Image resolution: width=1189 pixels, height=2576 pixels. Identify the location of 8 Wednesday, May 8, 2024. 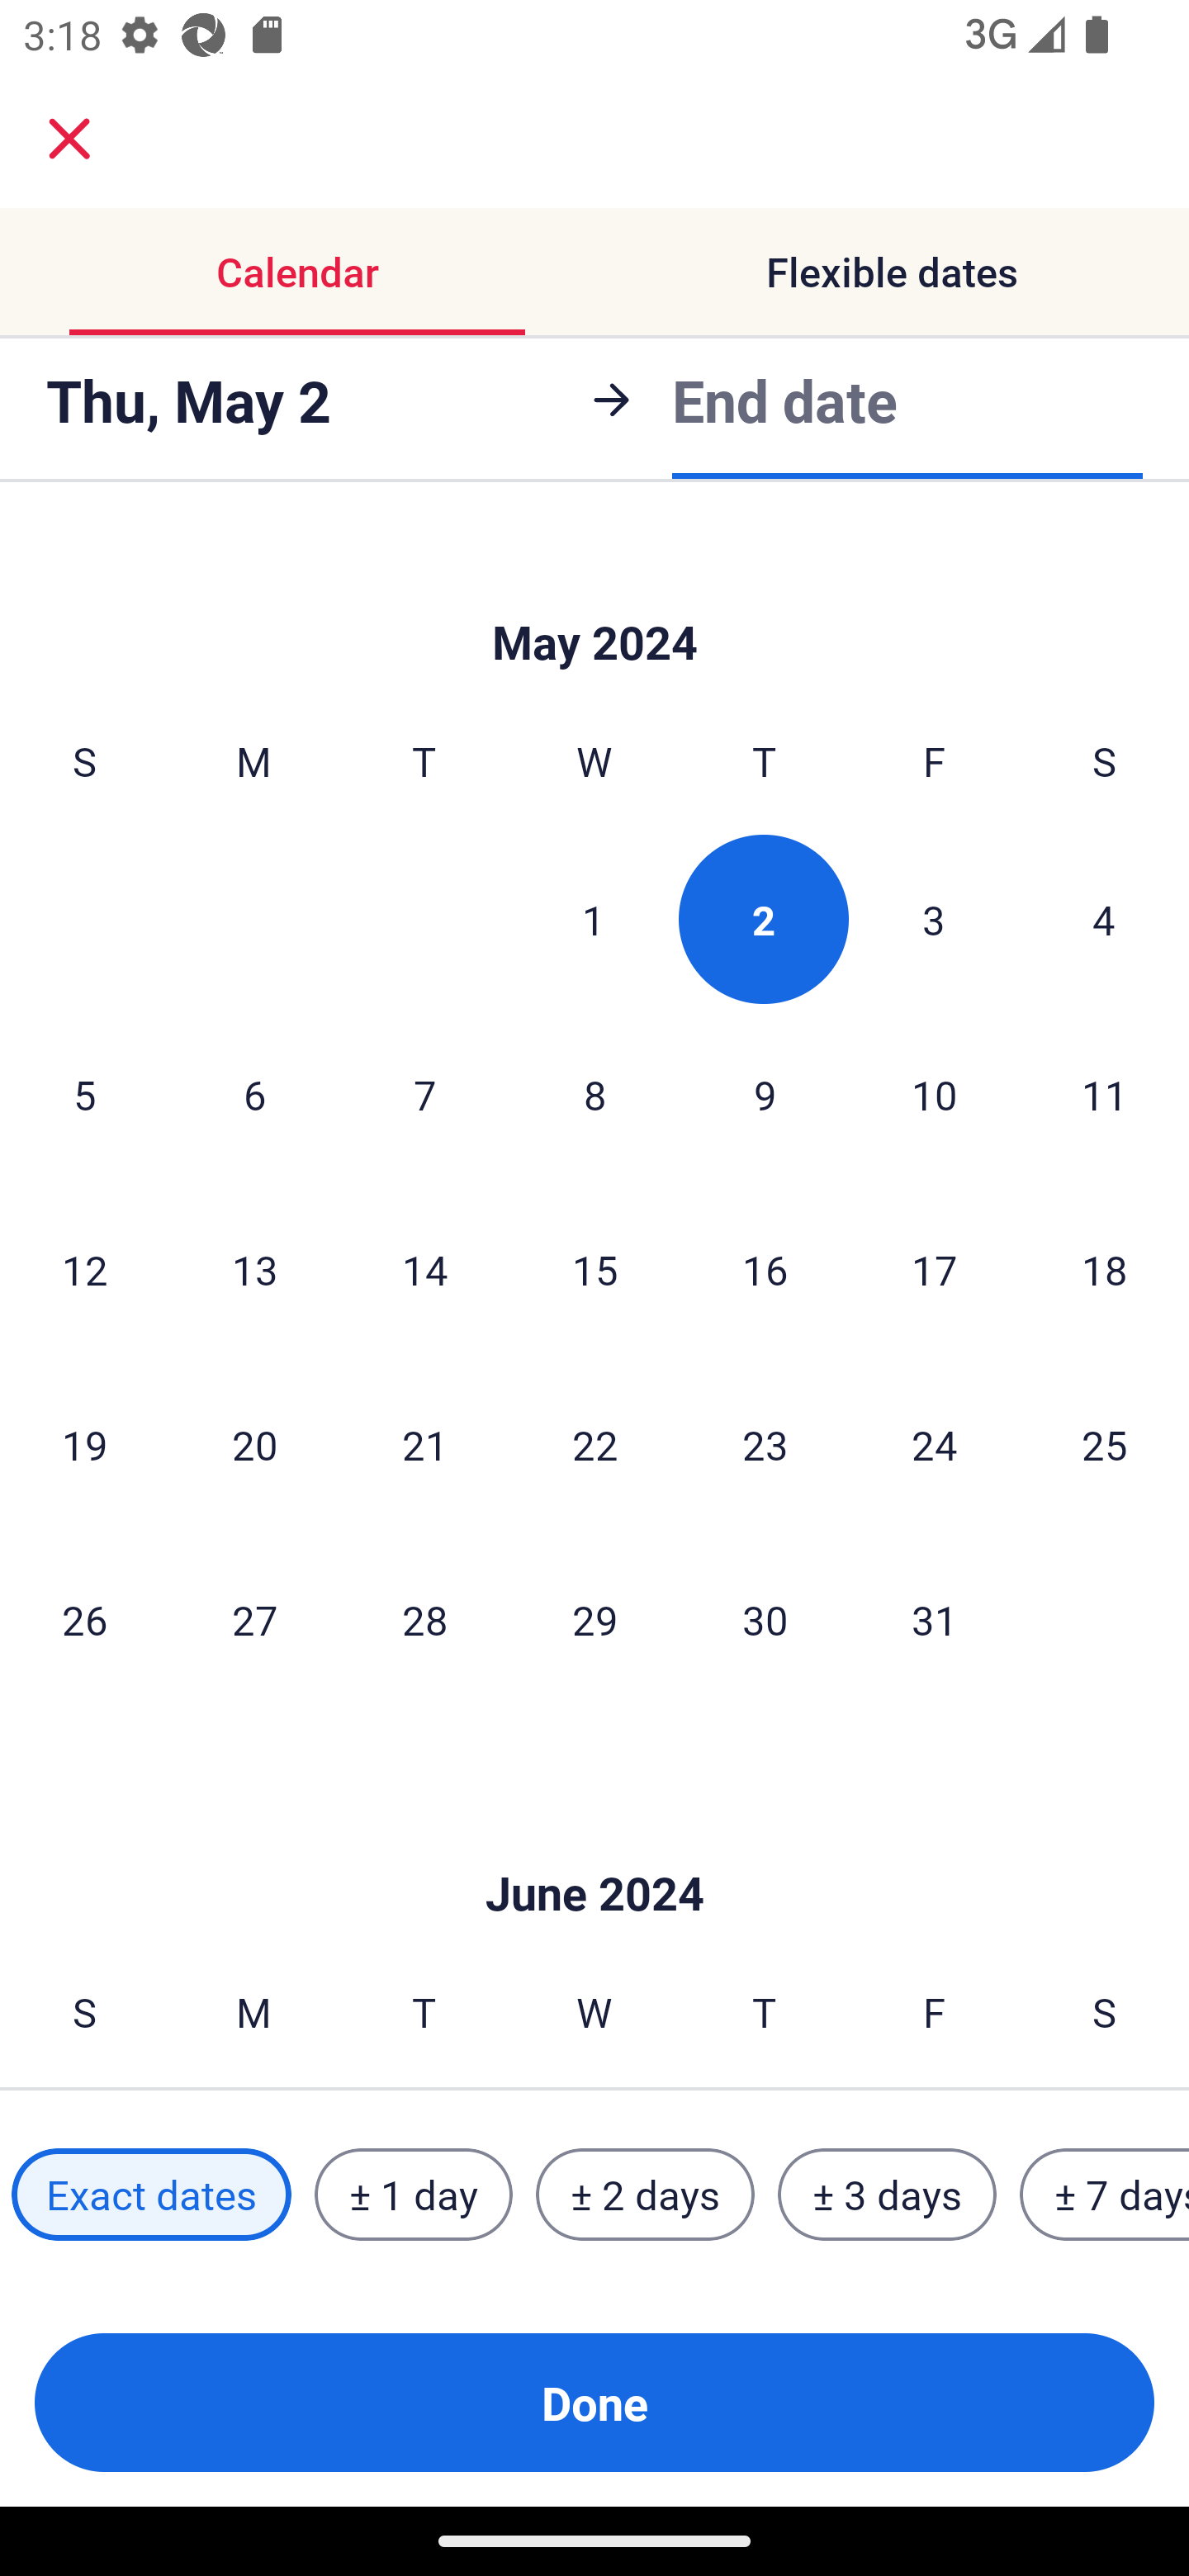
(594, 1095).